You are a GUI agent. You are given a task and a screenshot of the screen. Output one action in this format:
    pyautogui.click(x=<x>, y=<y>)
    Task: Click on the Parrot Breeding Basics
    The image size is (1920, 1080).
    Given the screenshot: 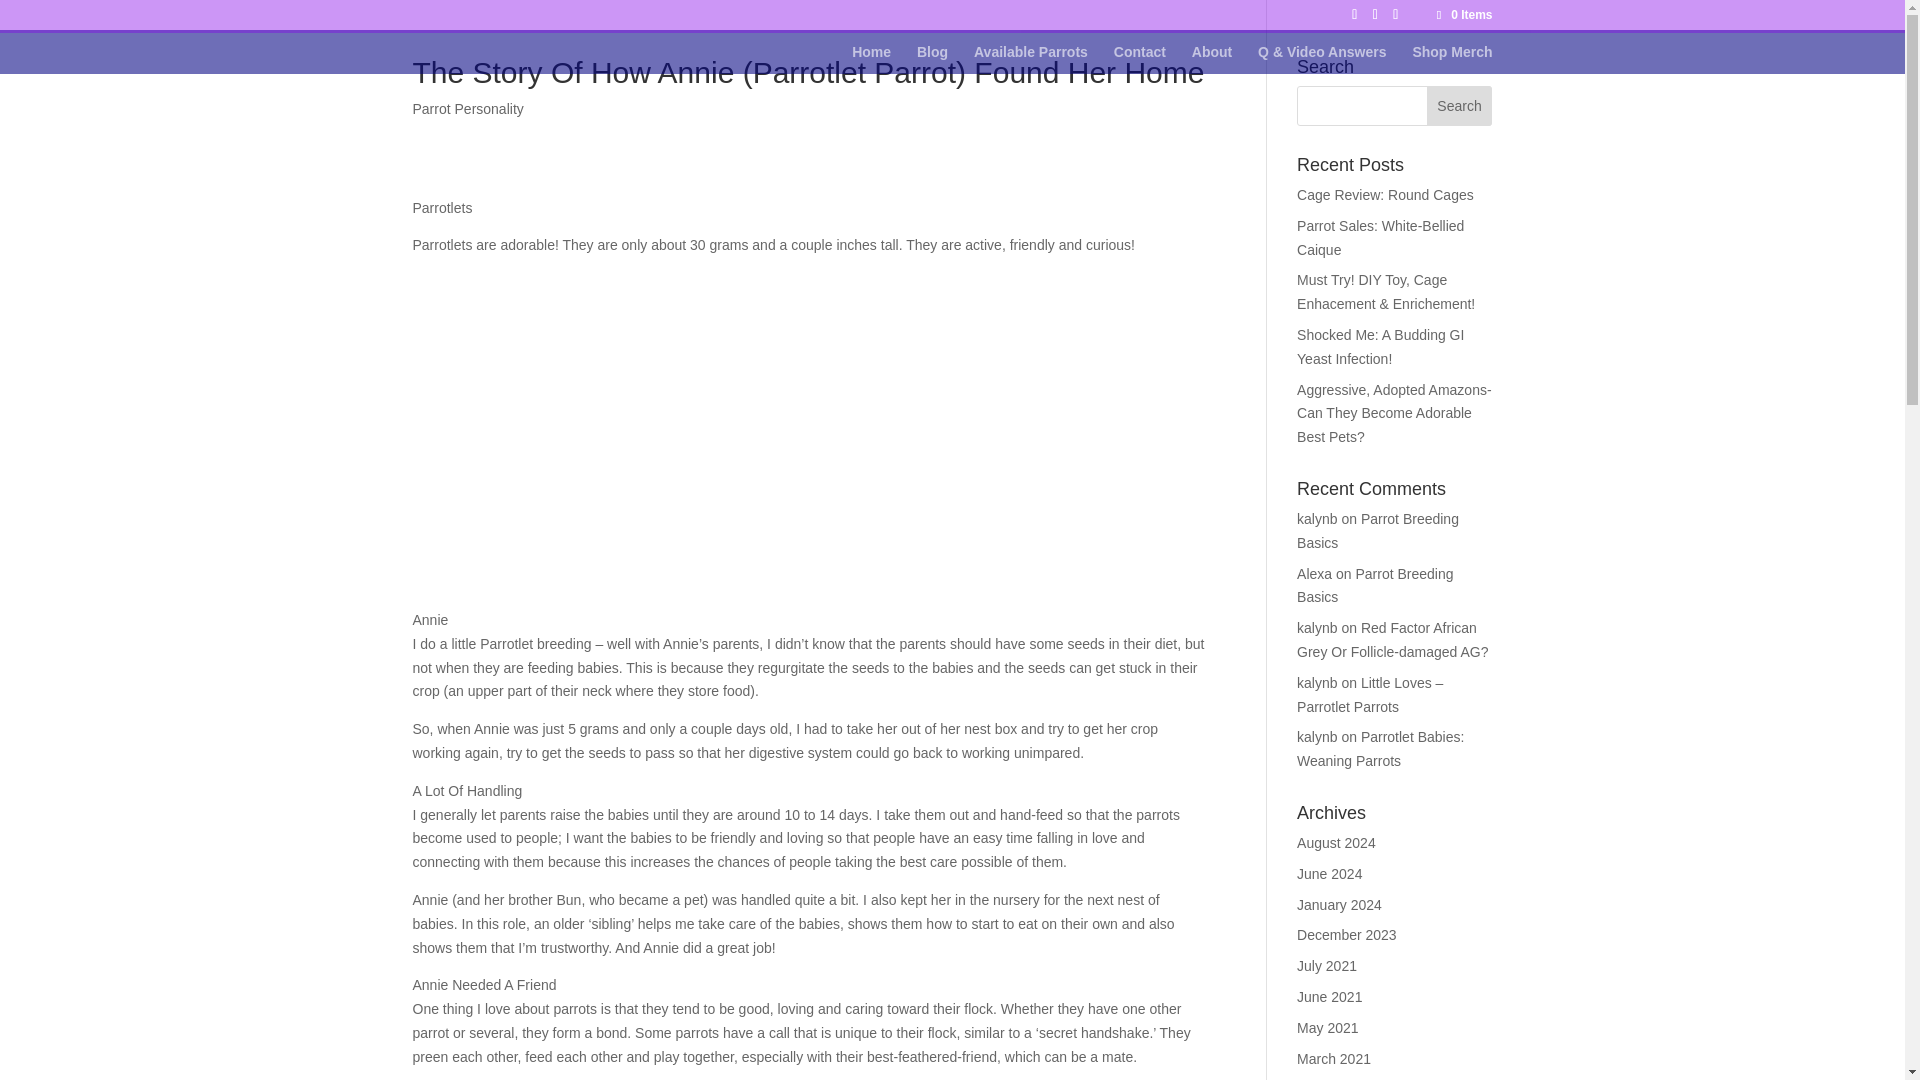 What is the action you would take?
    pyautogui.click(x=1378, y=530)
    